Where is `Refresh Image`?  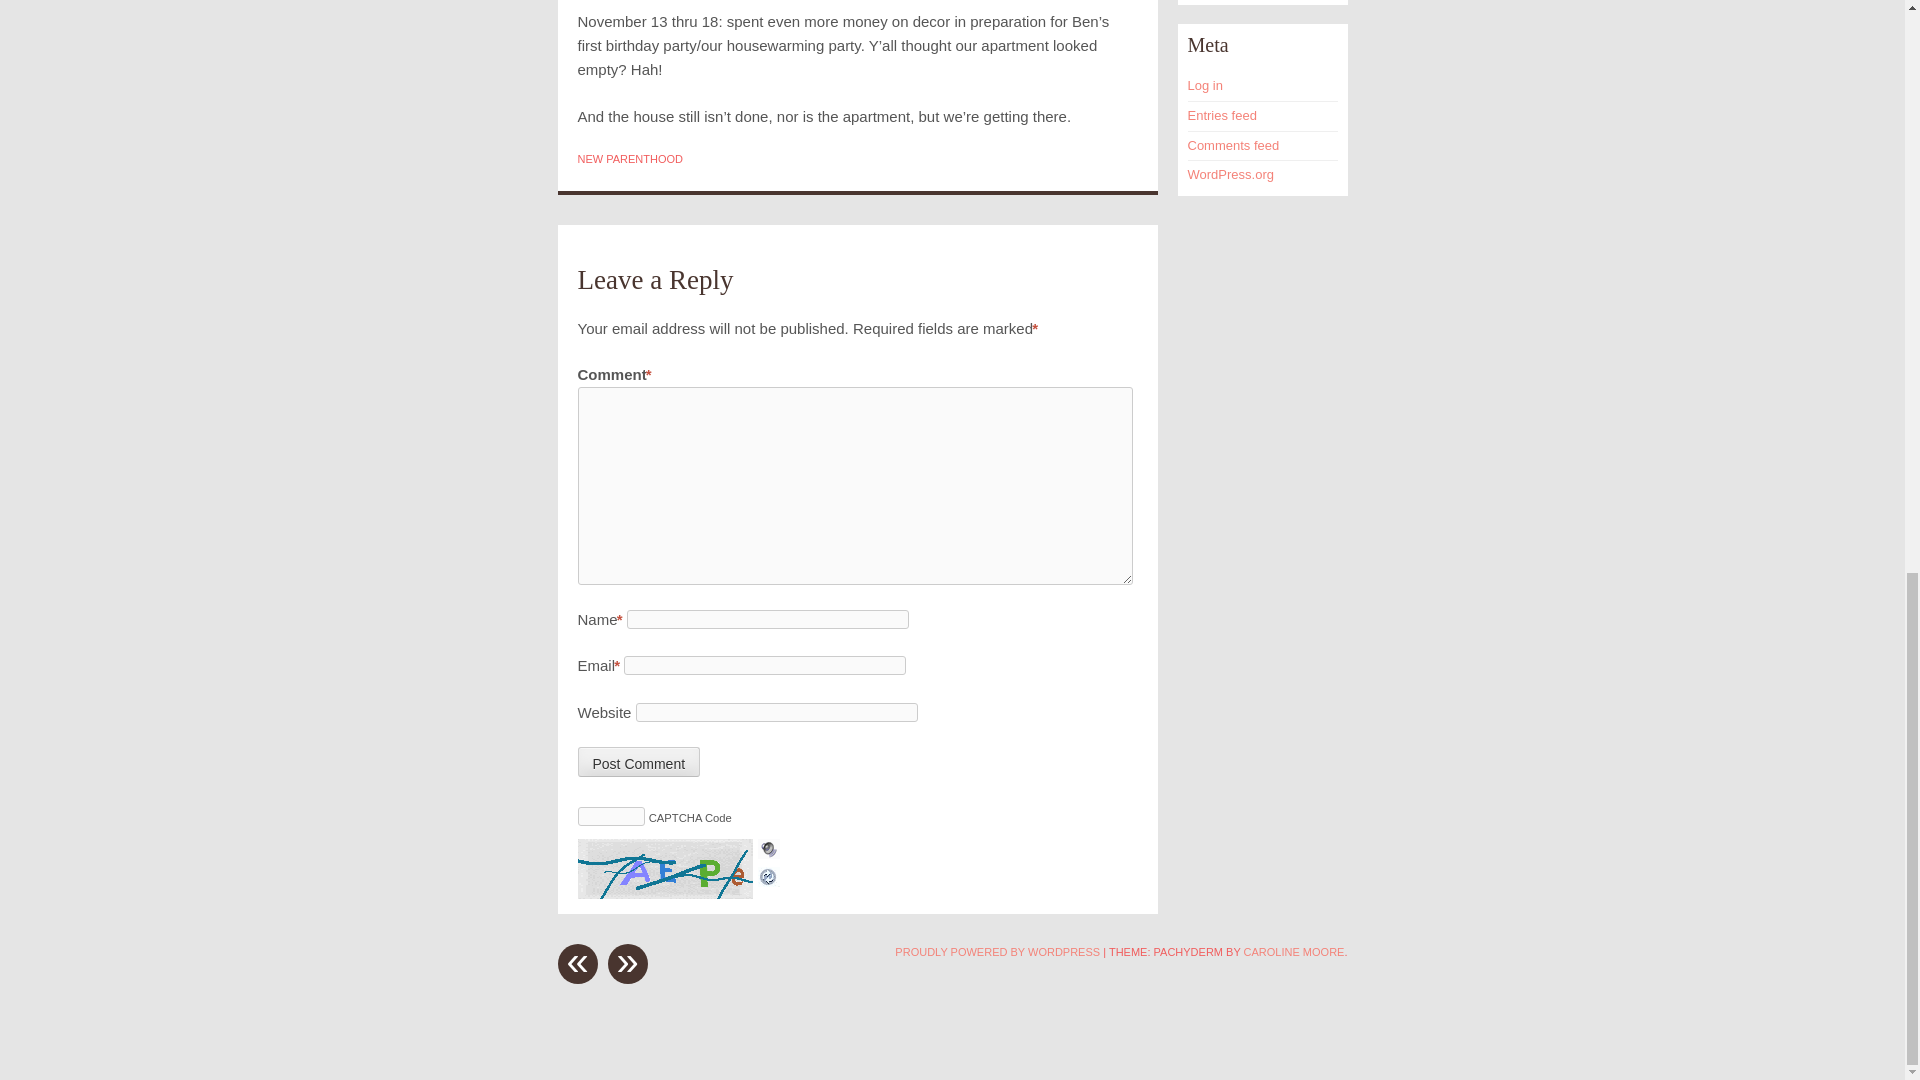 Refresh Image is located at coordinates (768, 874).